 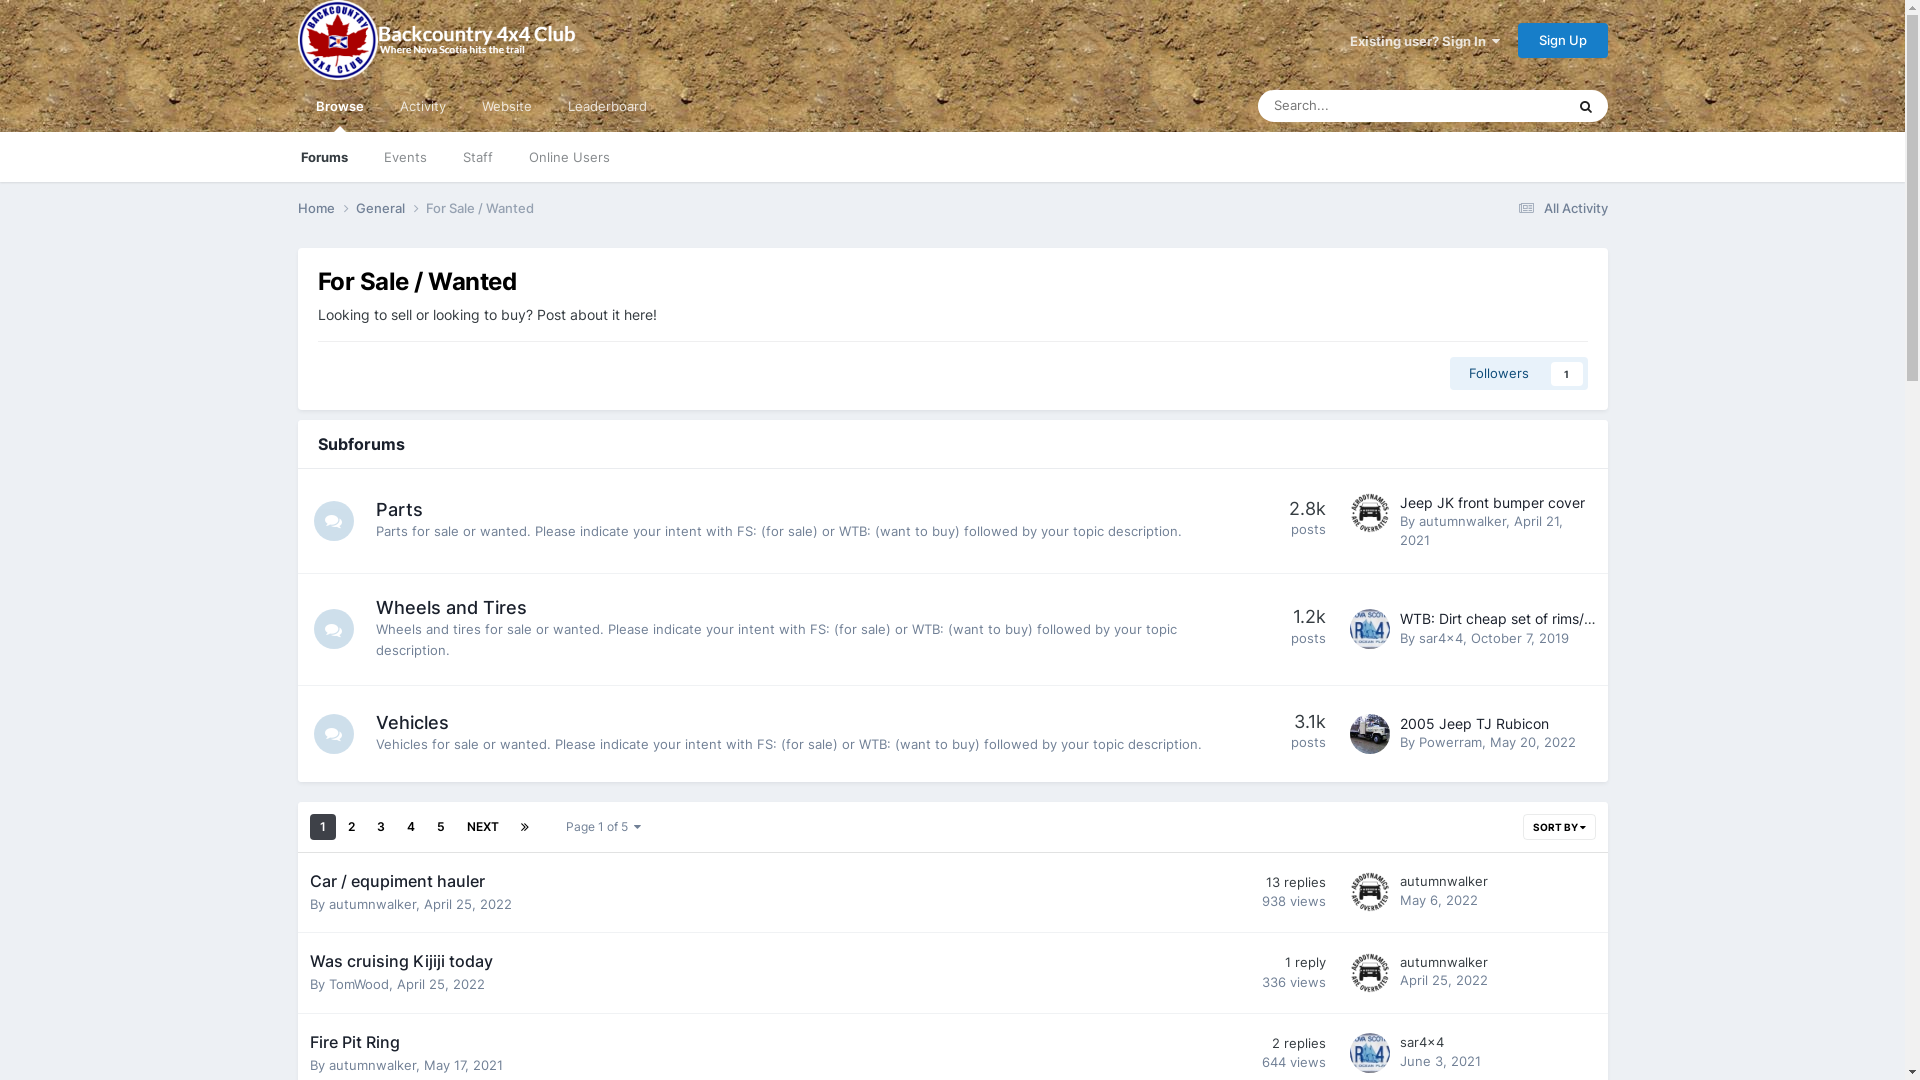 I want to click on October 7, 2019, so click(x=1519, y=638).